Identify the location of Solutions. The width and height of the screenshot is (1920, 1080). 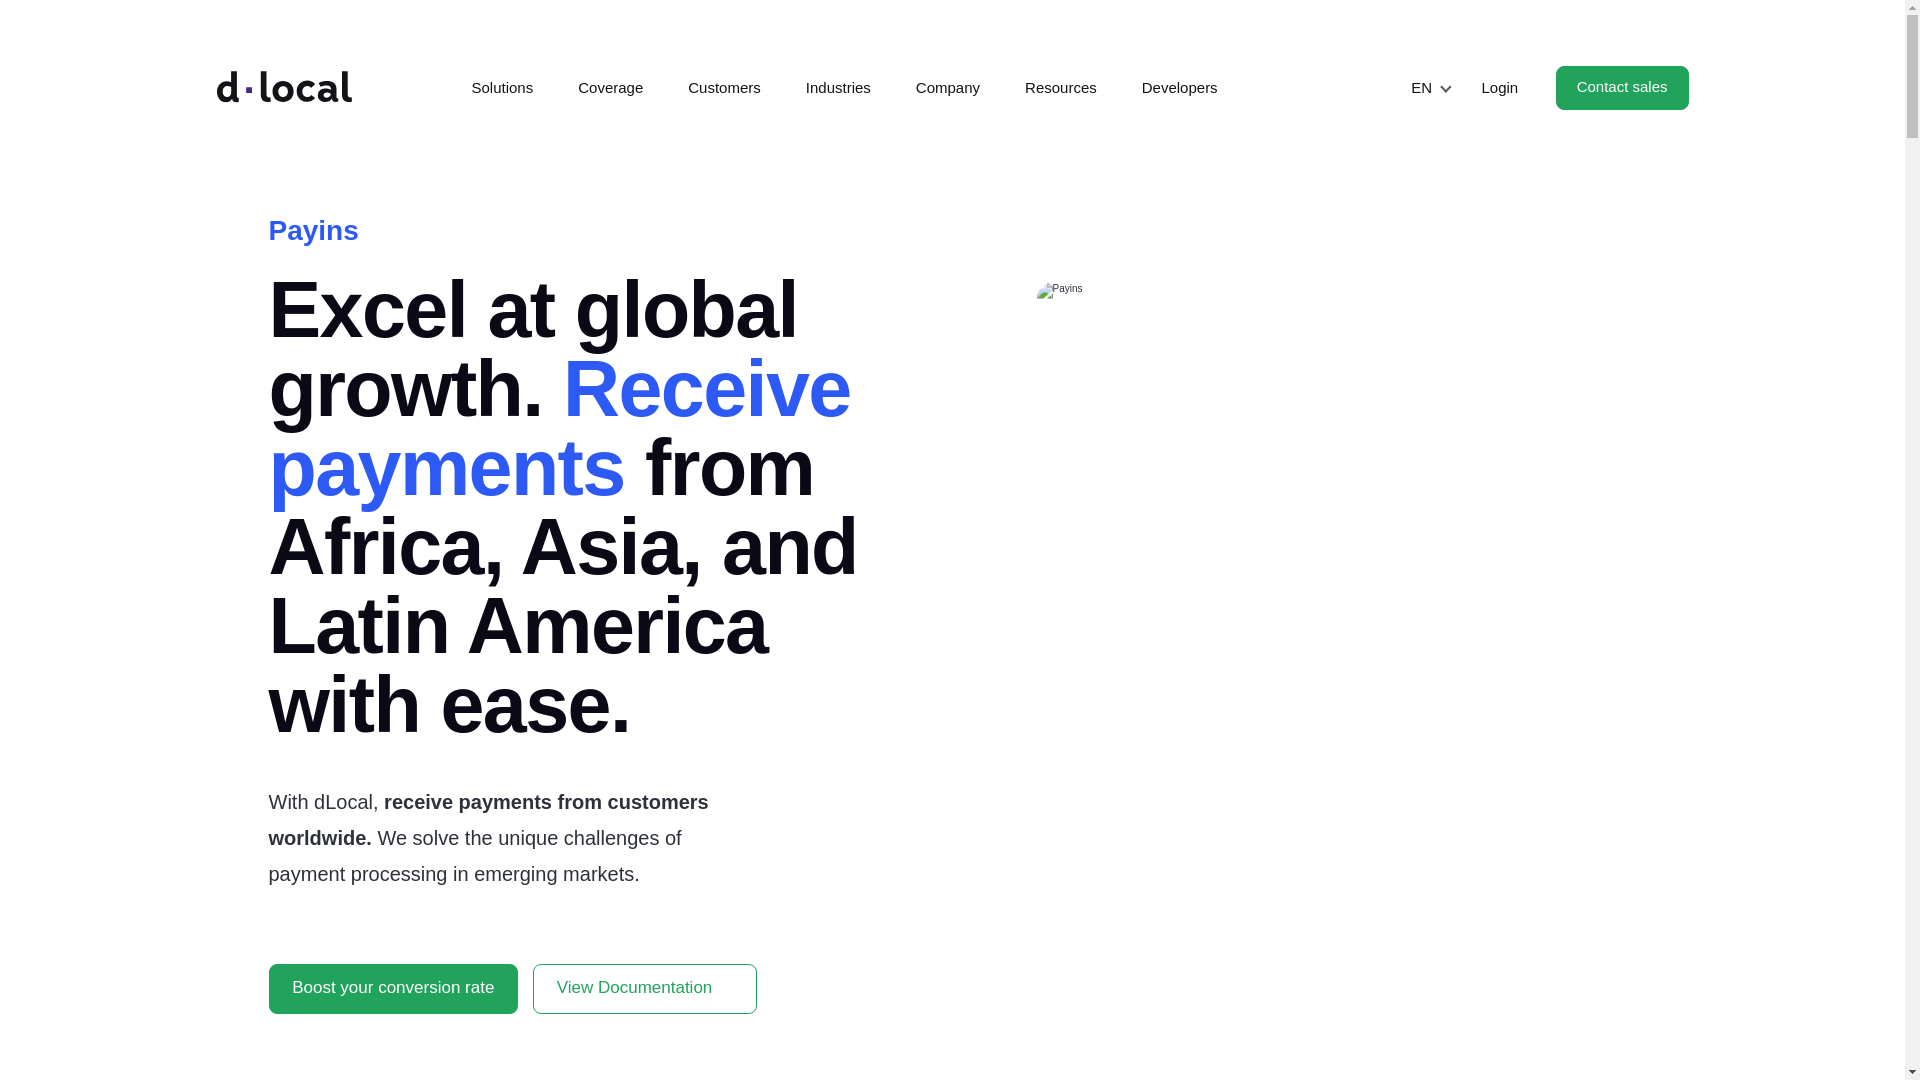
(502, 88).